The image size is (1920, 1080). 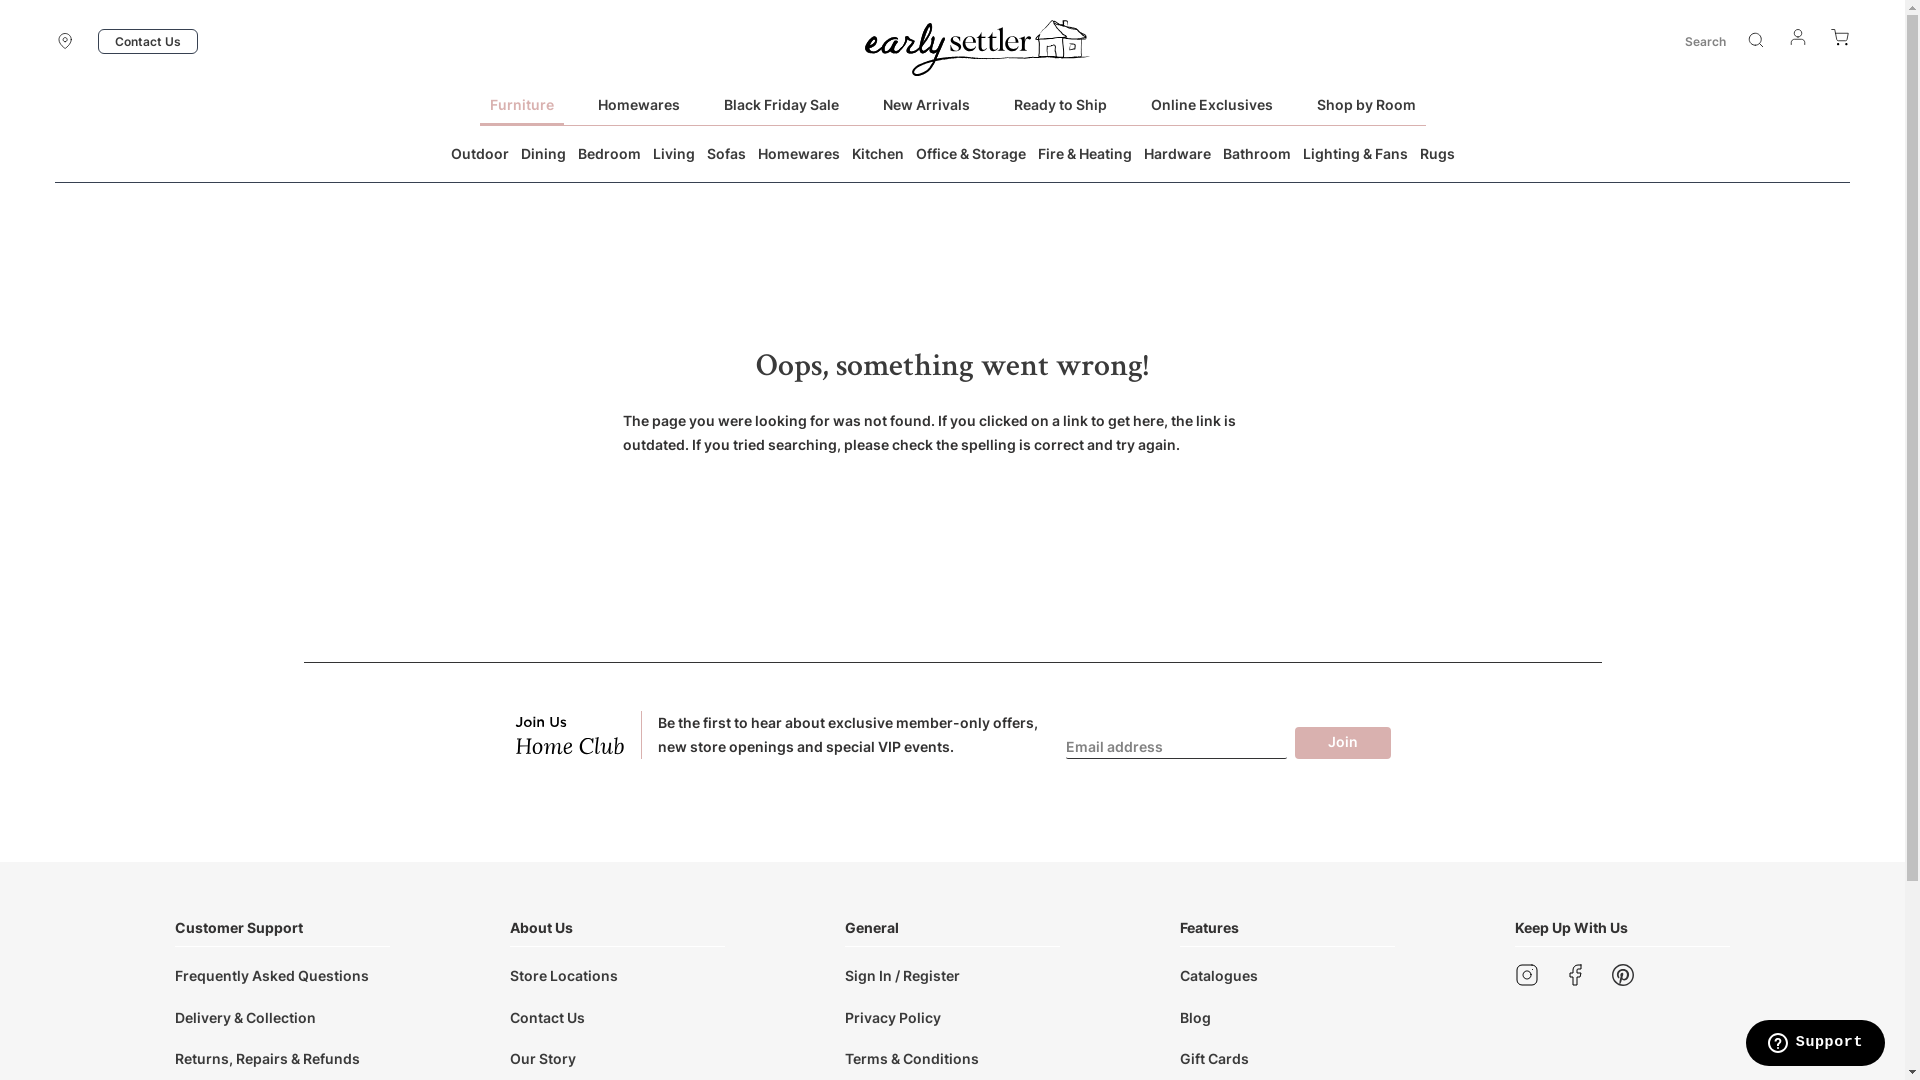 What do you see at coordinates (971, 154) in the screenshot?
I see `Office & Storage` at bounding box center [971, 154].